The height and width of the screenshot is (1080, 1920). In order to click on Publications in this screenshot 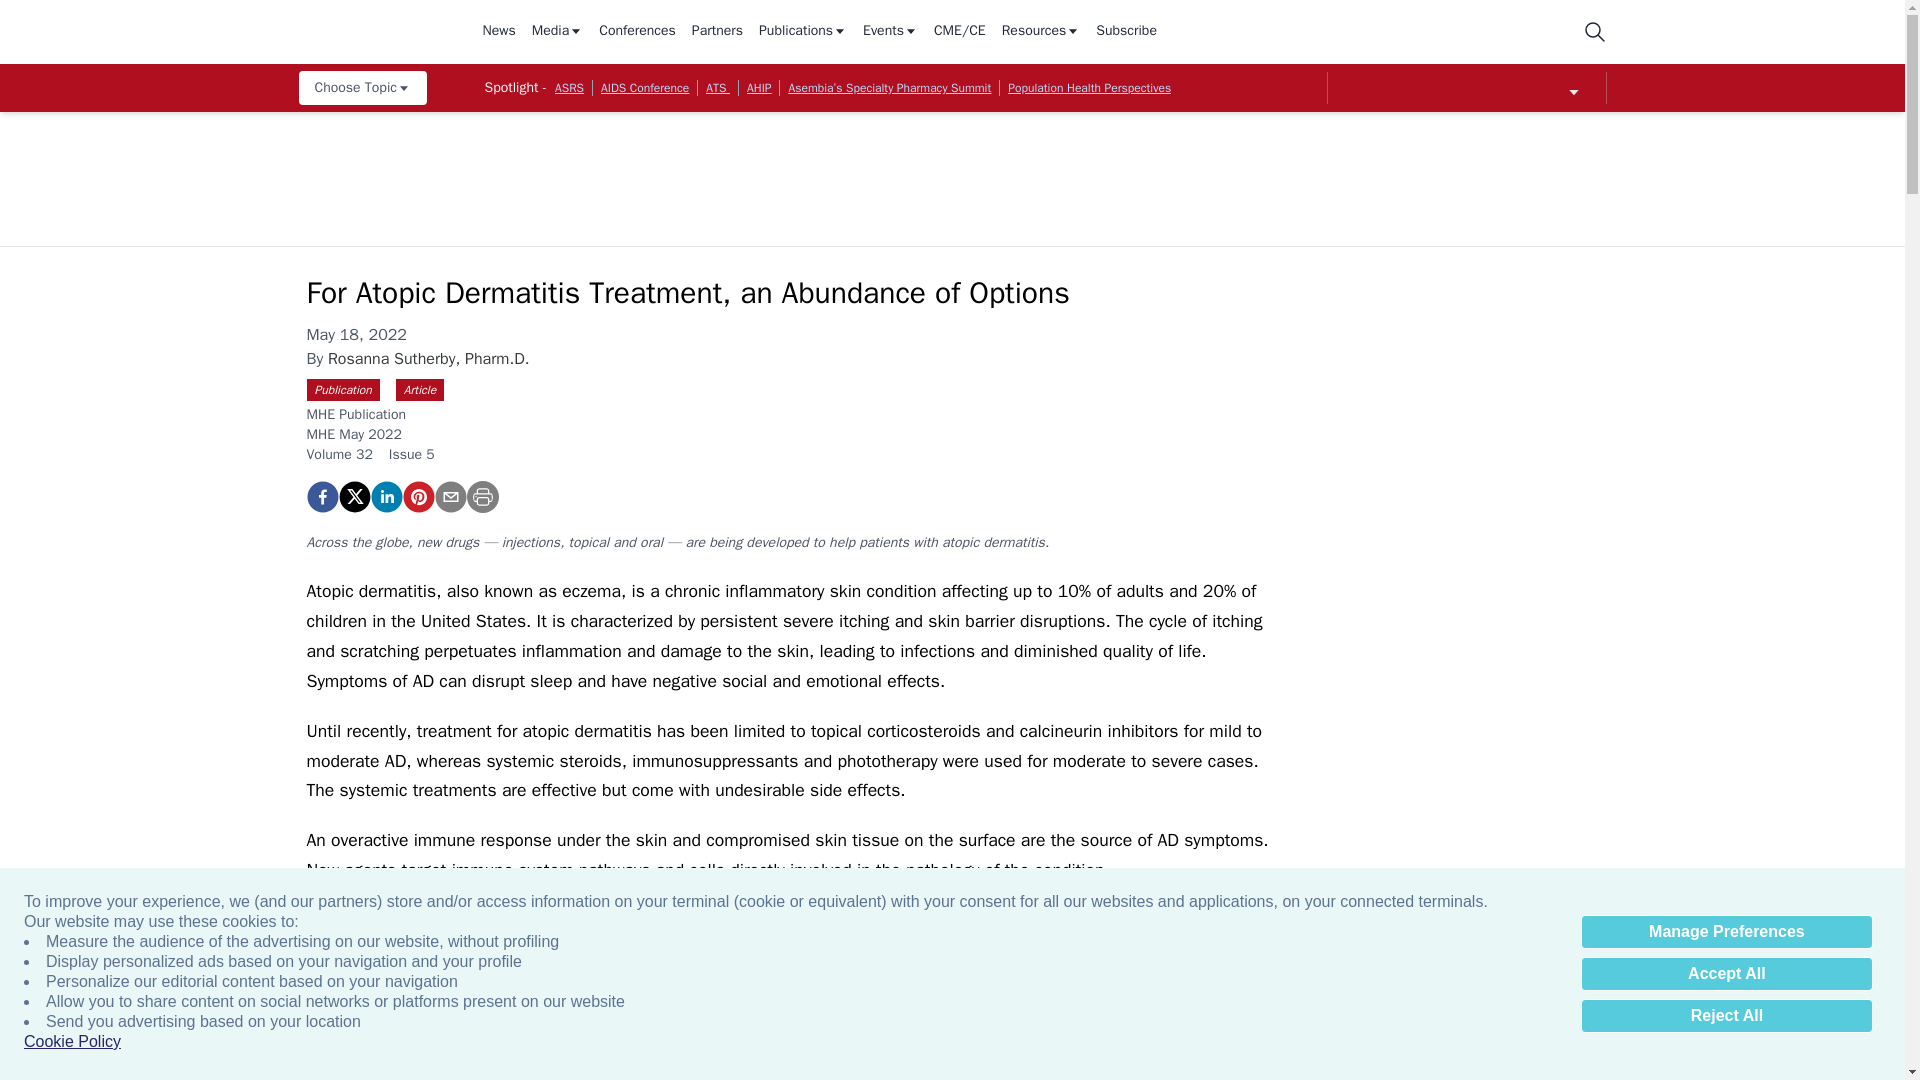, I will do `click(802, 32)`.